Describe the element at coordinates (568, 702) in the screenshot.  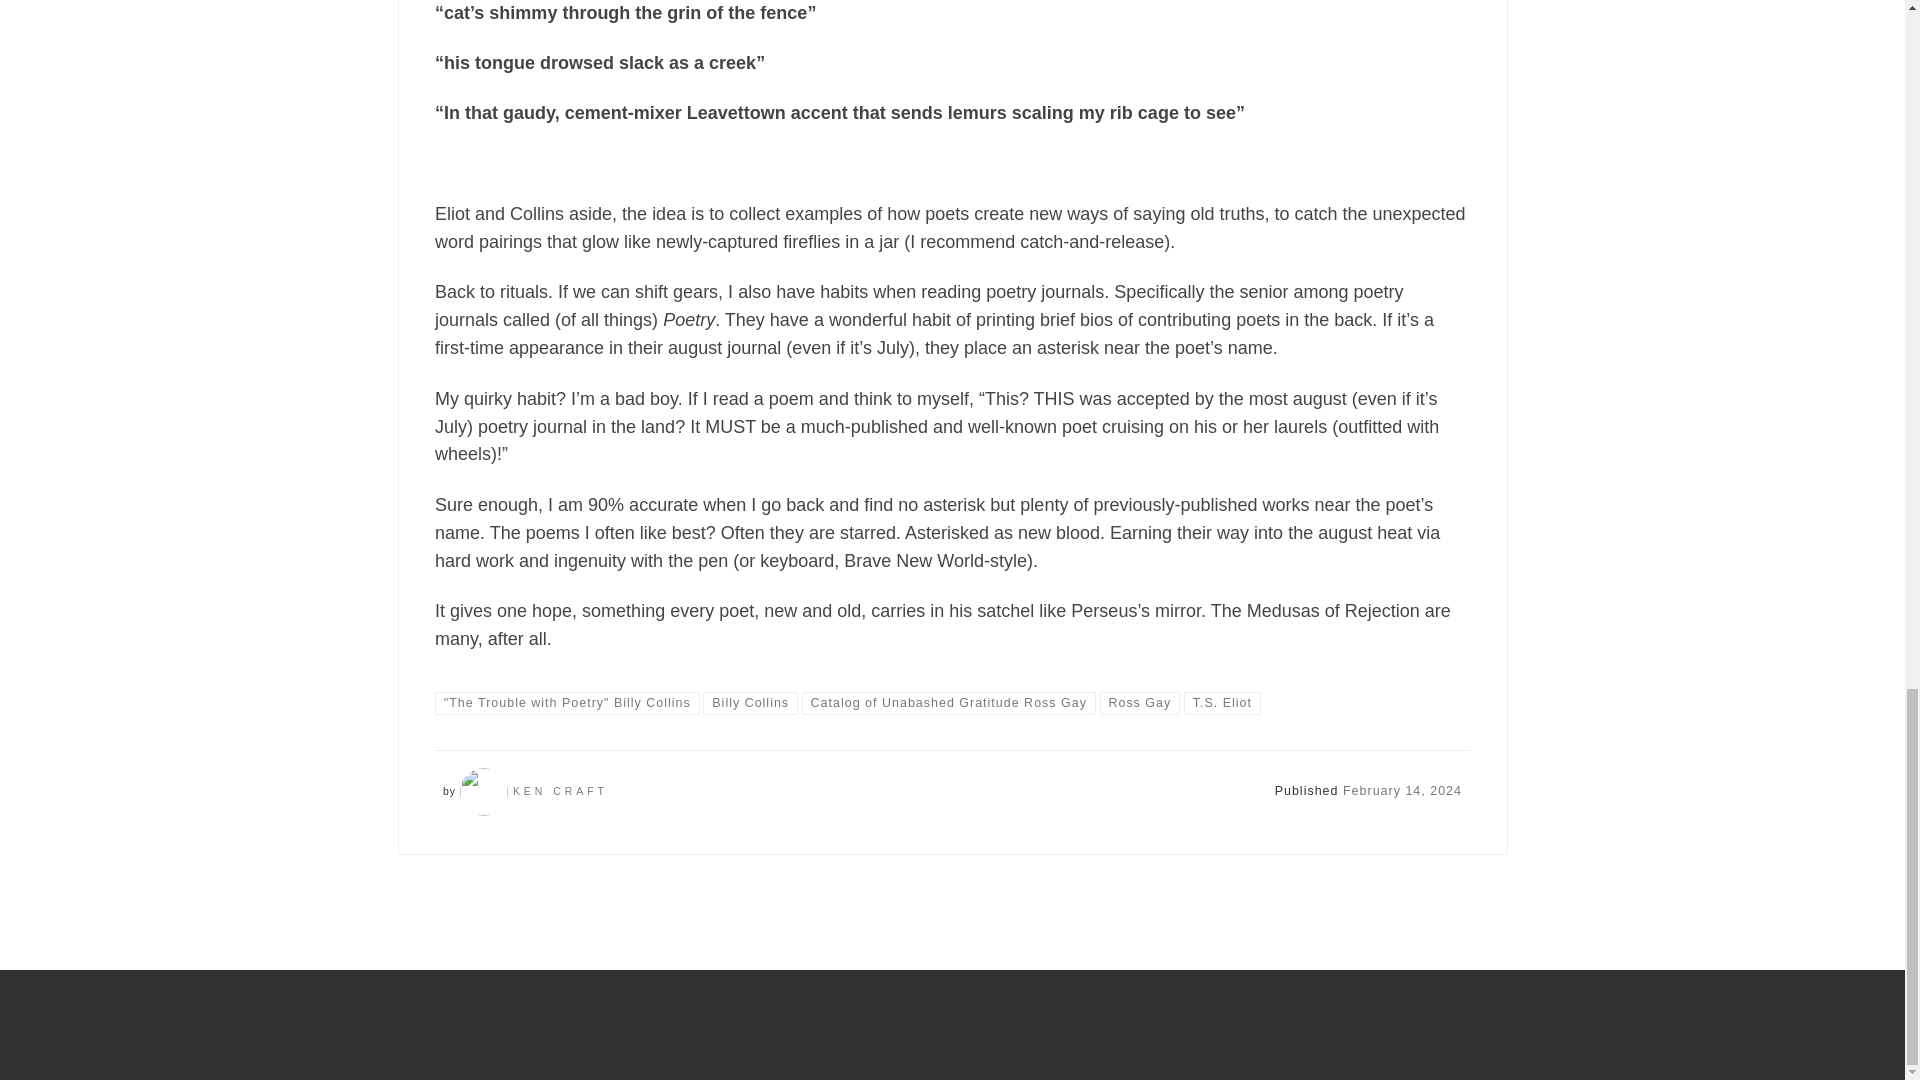
I see `View all posts in "The Trouble with Poetry" Billy Collins` at that location.